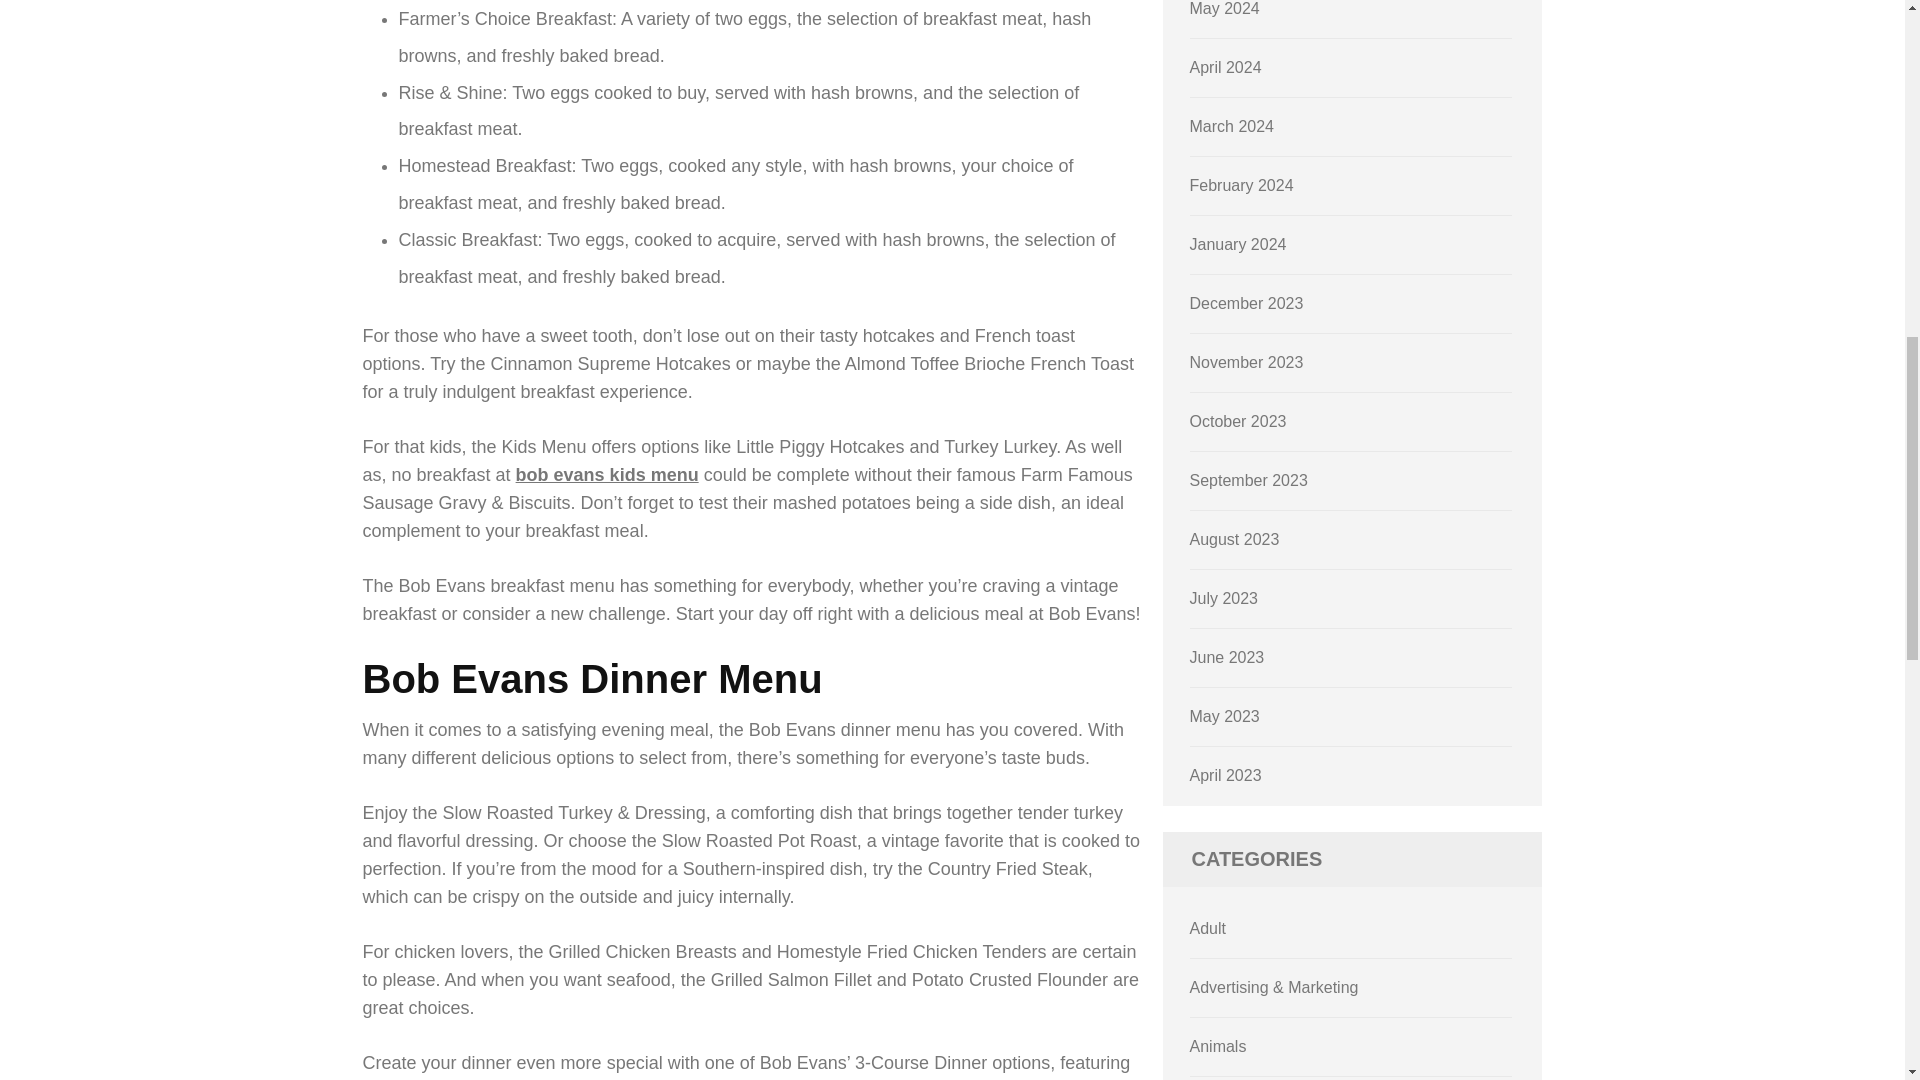 Image resolution: width=1920 pixels, height=1080 pixels. I want to click on October 2023, so click(1238, 420).